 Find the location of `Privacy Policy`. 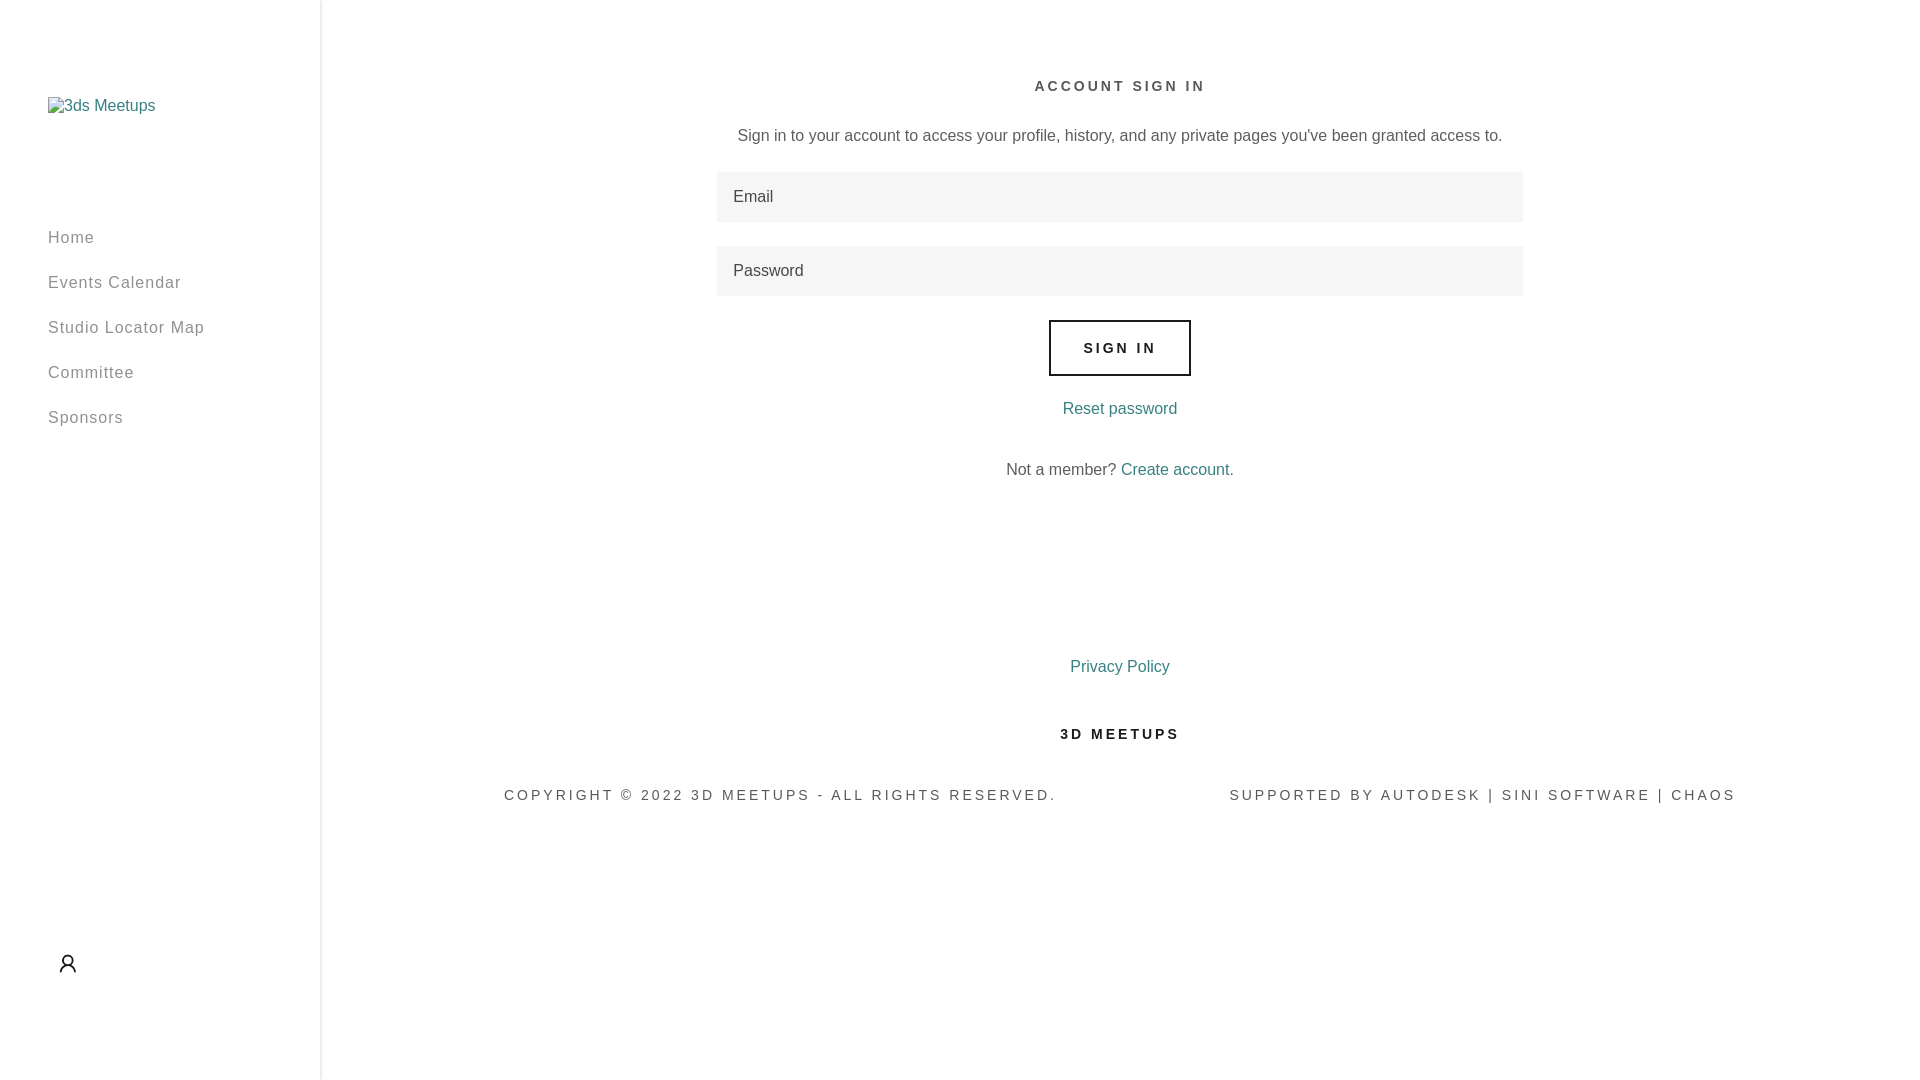

Privacy Policy is located at coordinates (1120, 667).